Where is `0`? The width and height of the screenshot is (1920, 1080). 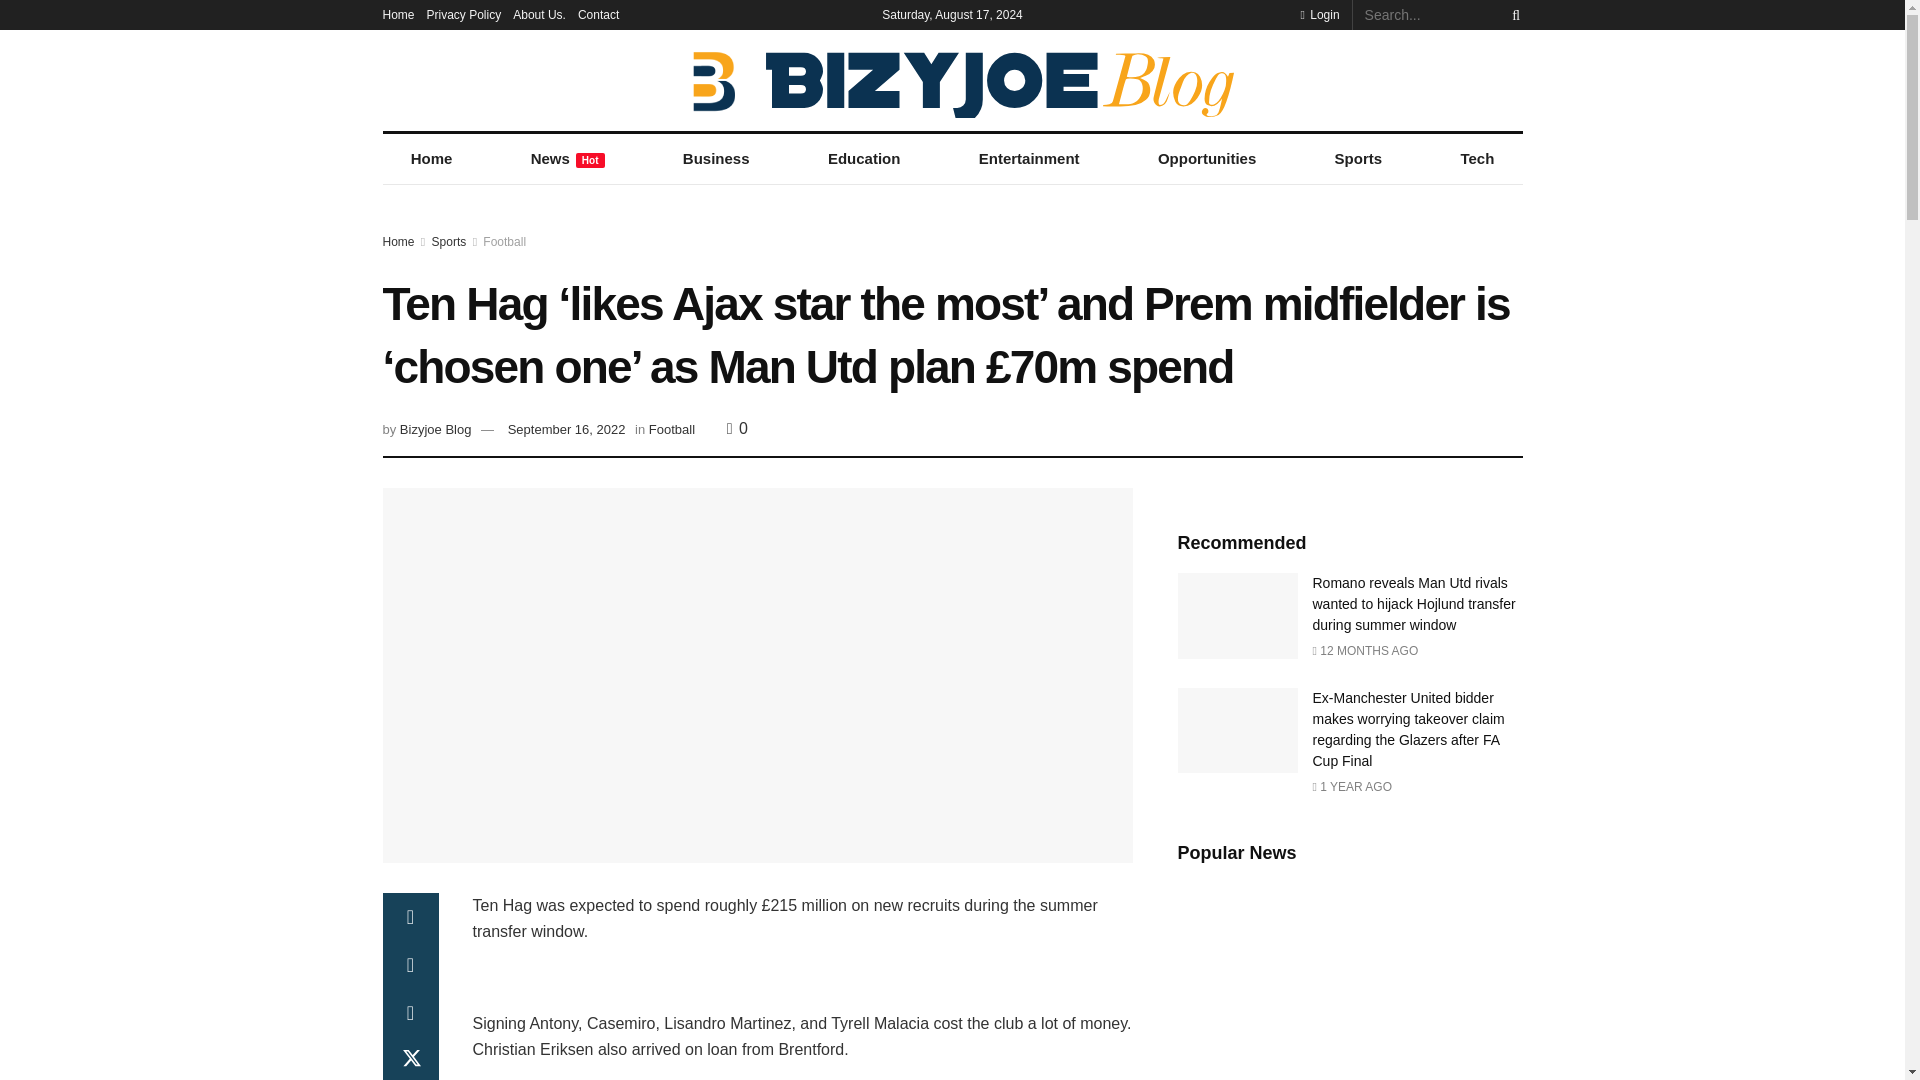 0 is located at coordinates (738, 428).